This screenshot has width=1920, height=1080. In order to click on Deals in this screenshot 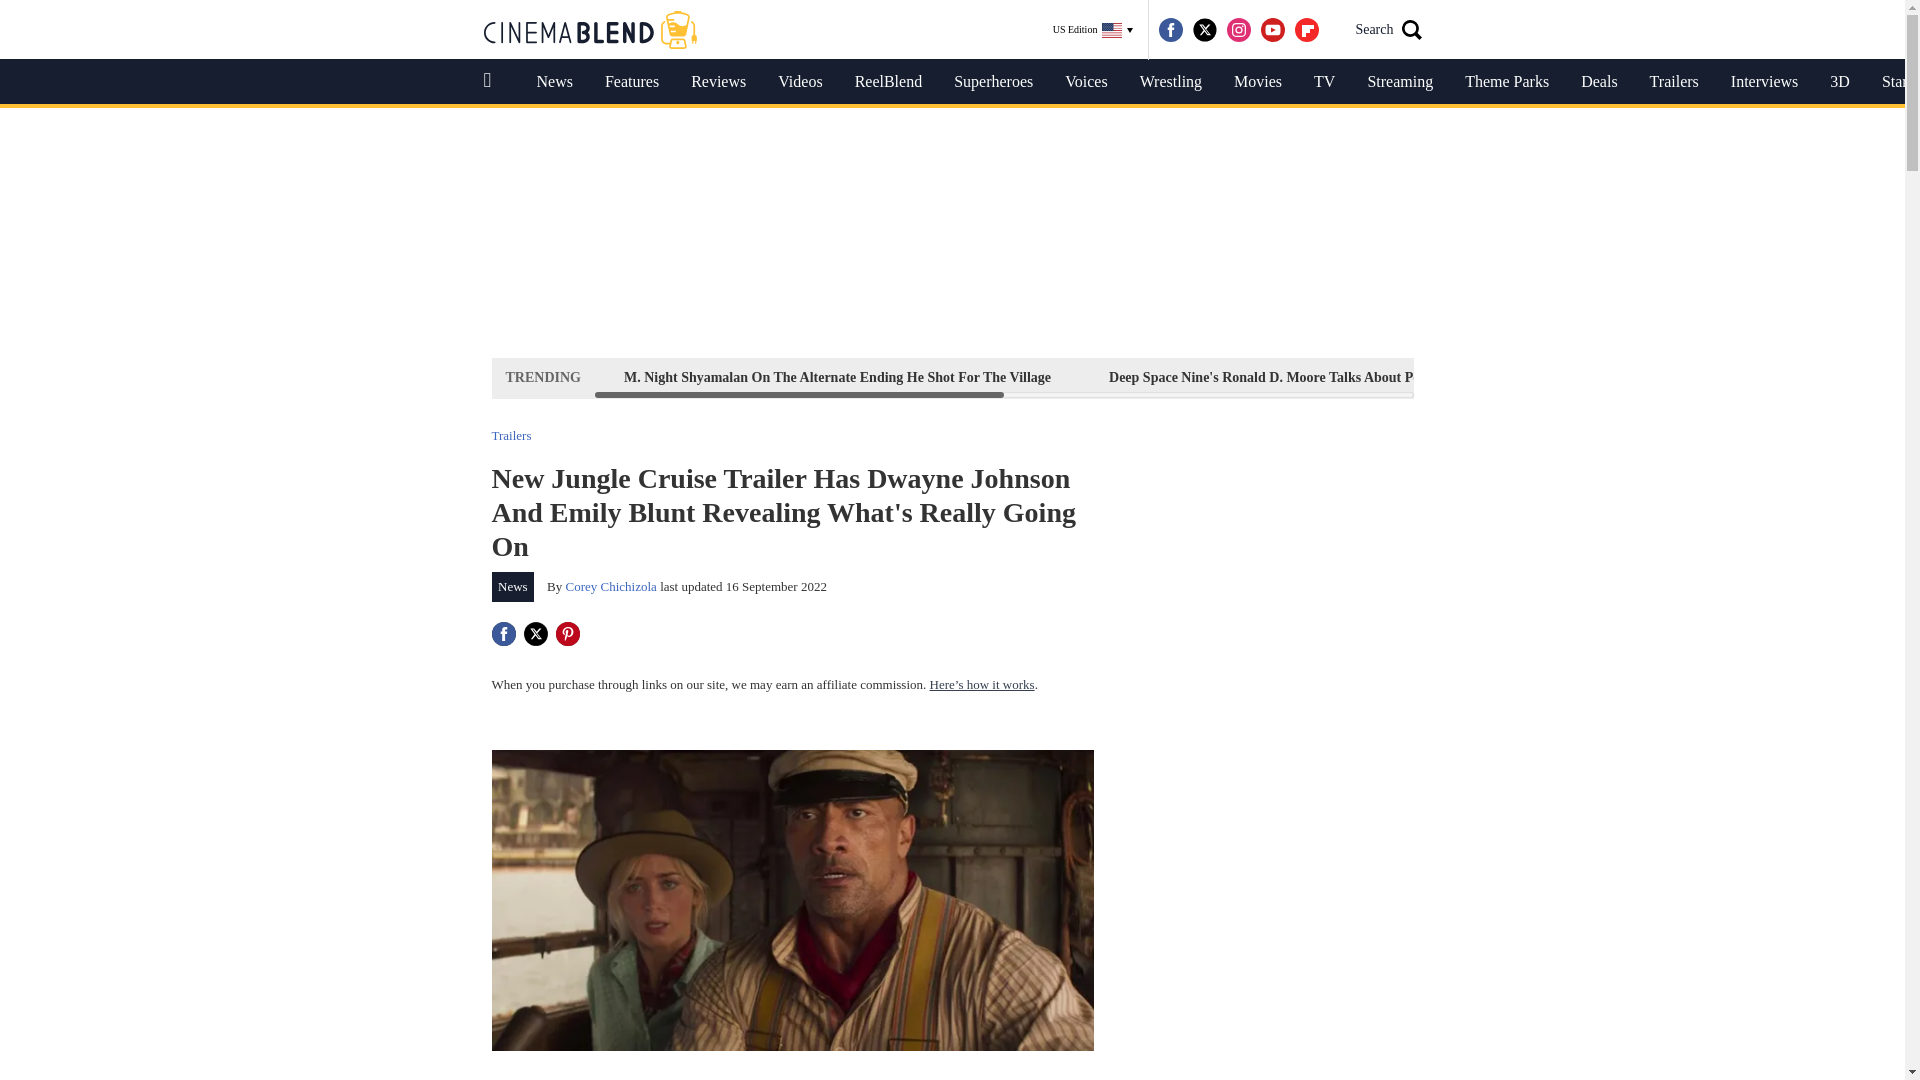, I will do `click(1598, 82)`.